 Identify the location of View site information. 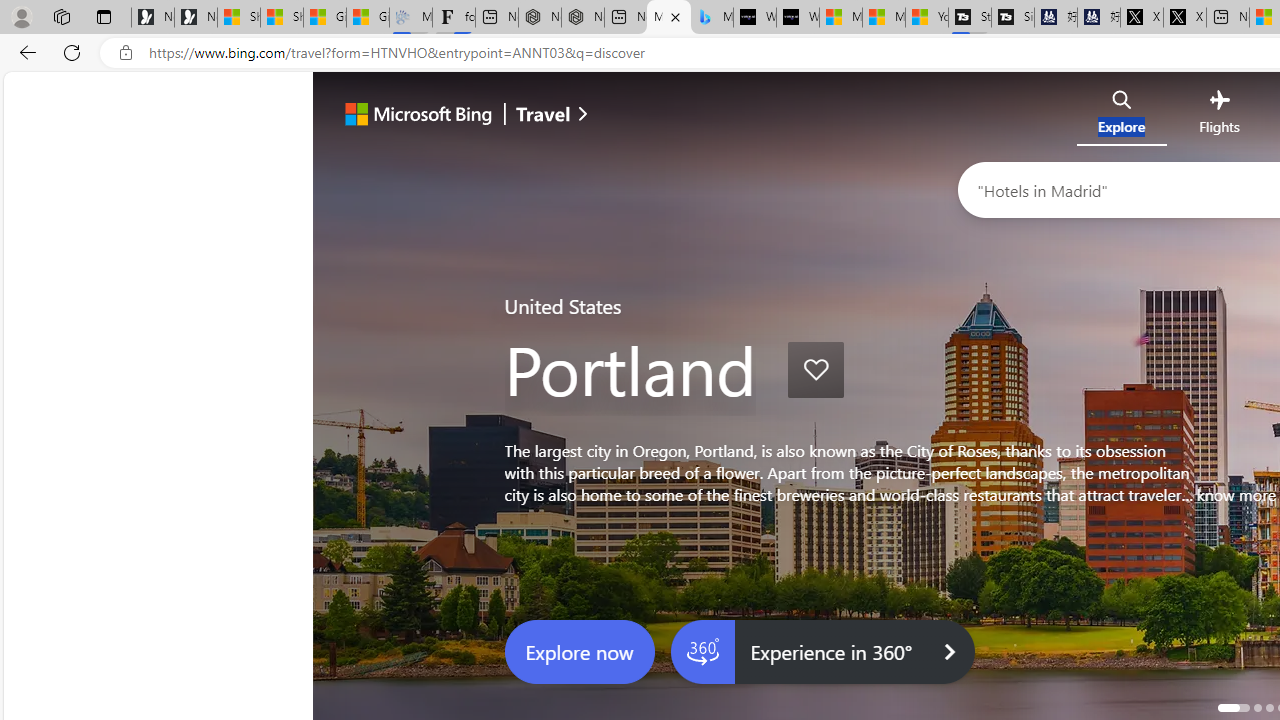
(126, 53).